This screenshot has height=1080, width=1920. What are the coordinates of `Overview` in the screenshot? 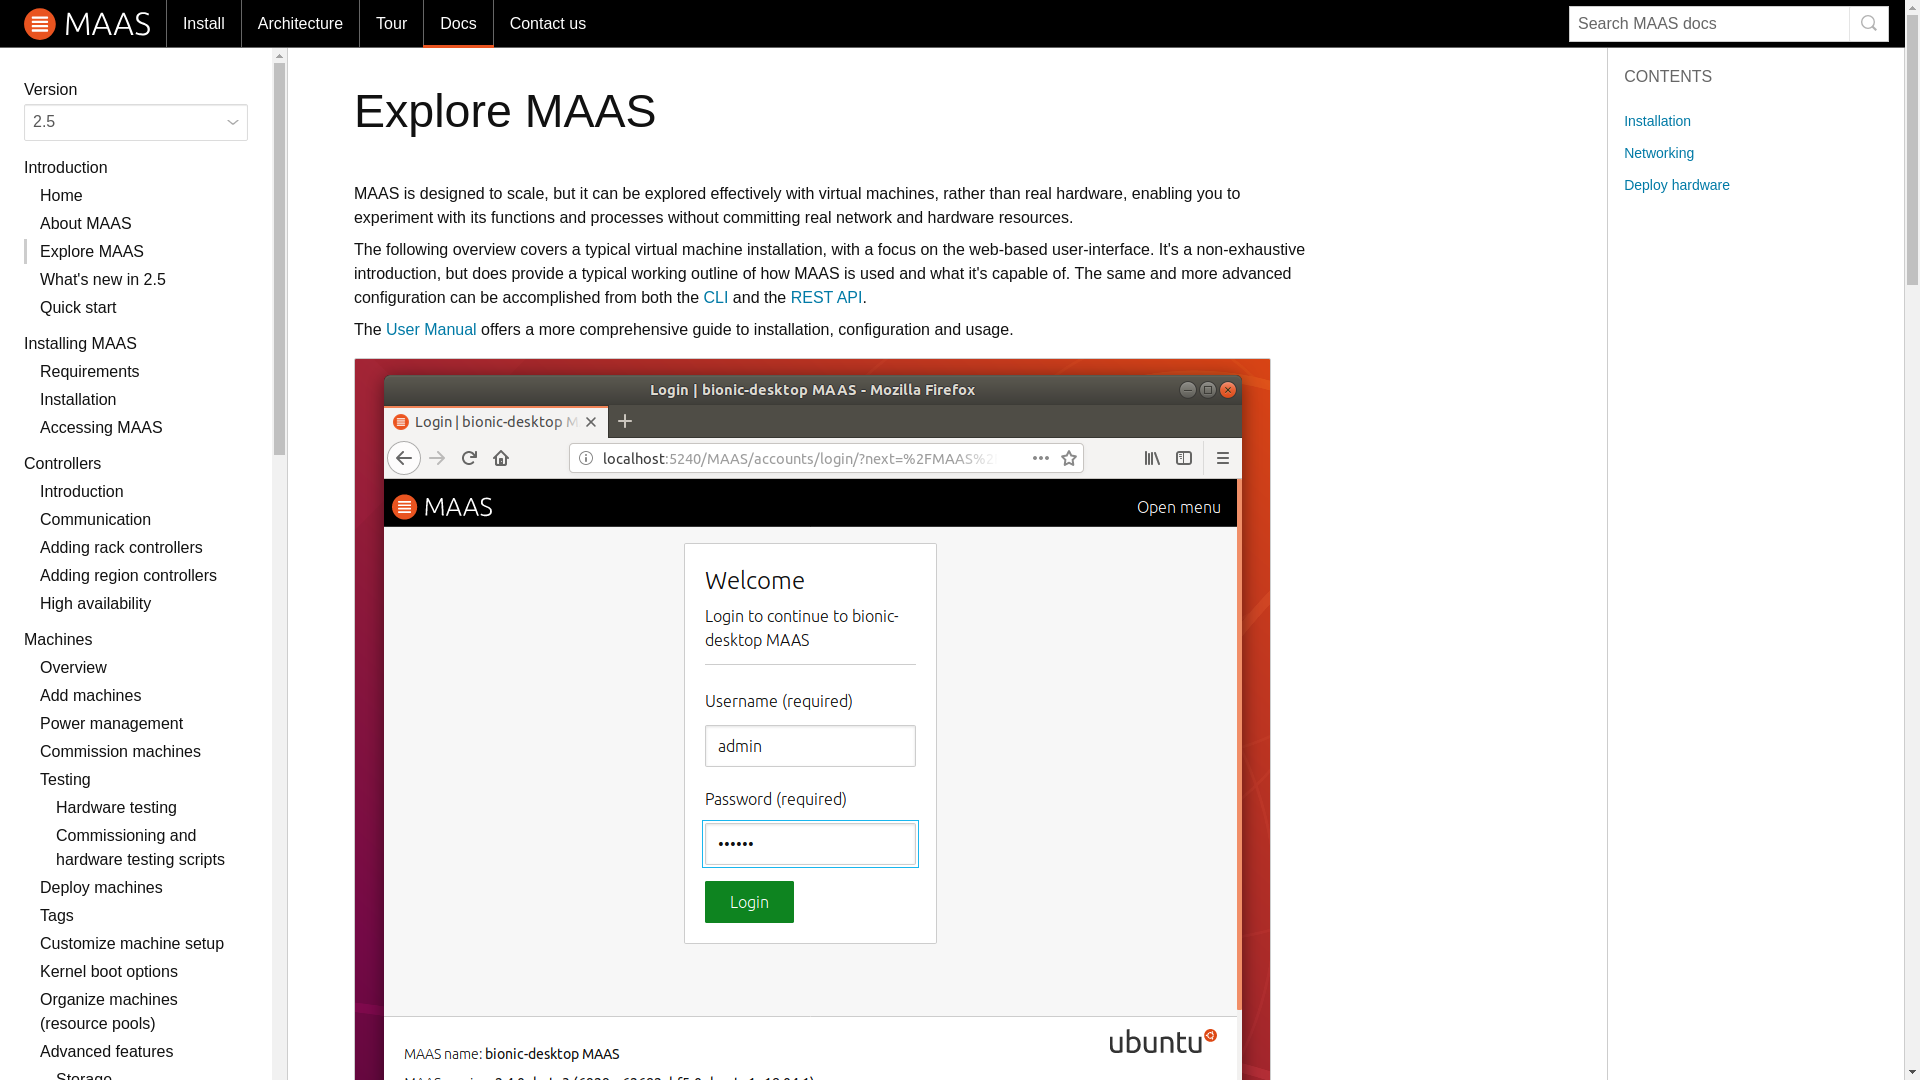 It's located at (74, 667).